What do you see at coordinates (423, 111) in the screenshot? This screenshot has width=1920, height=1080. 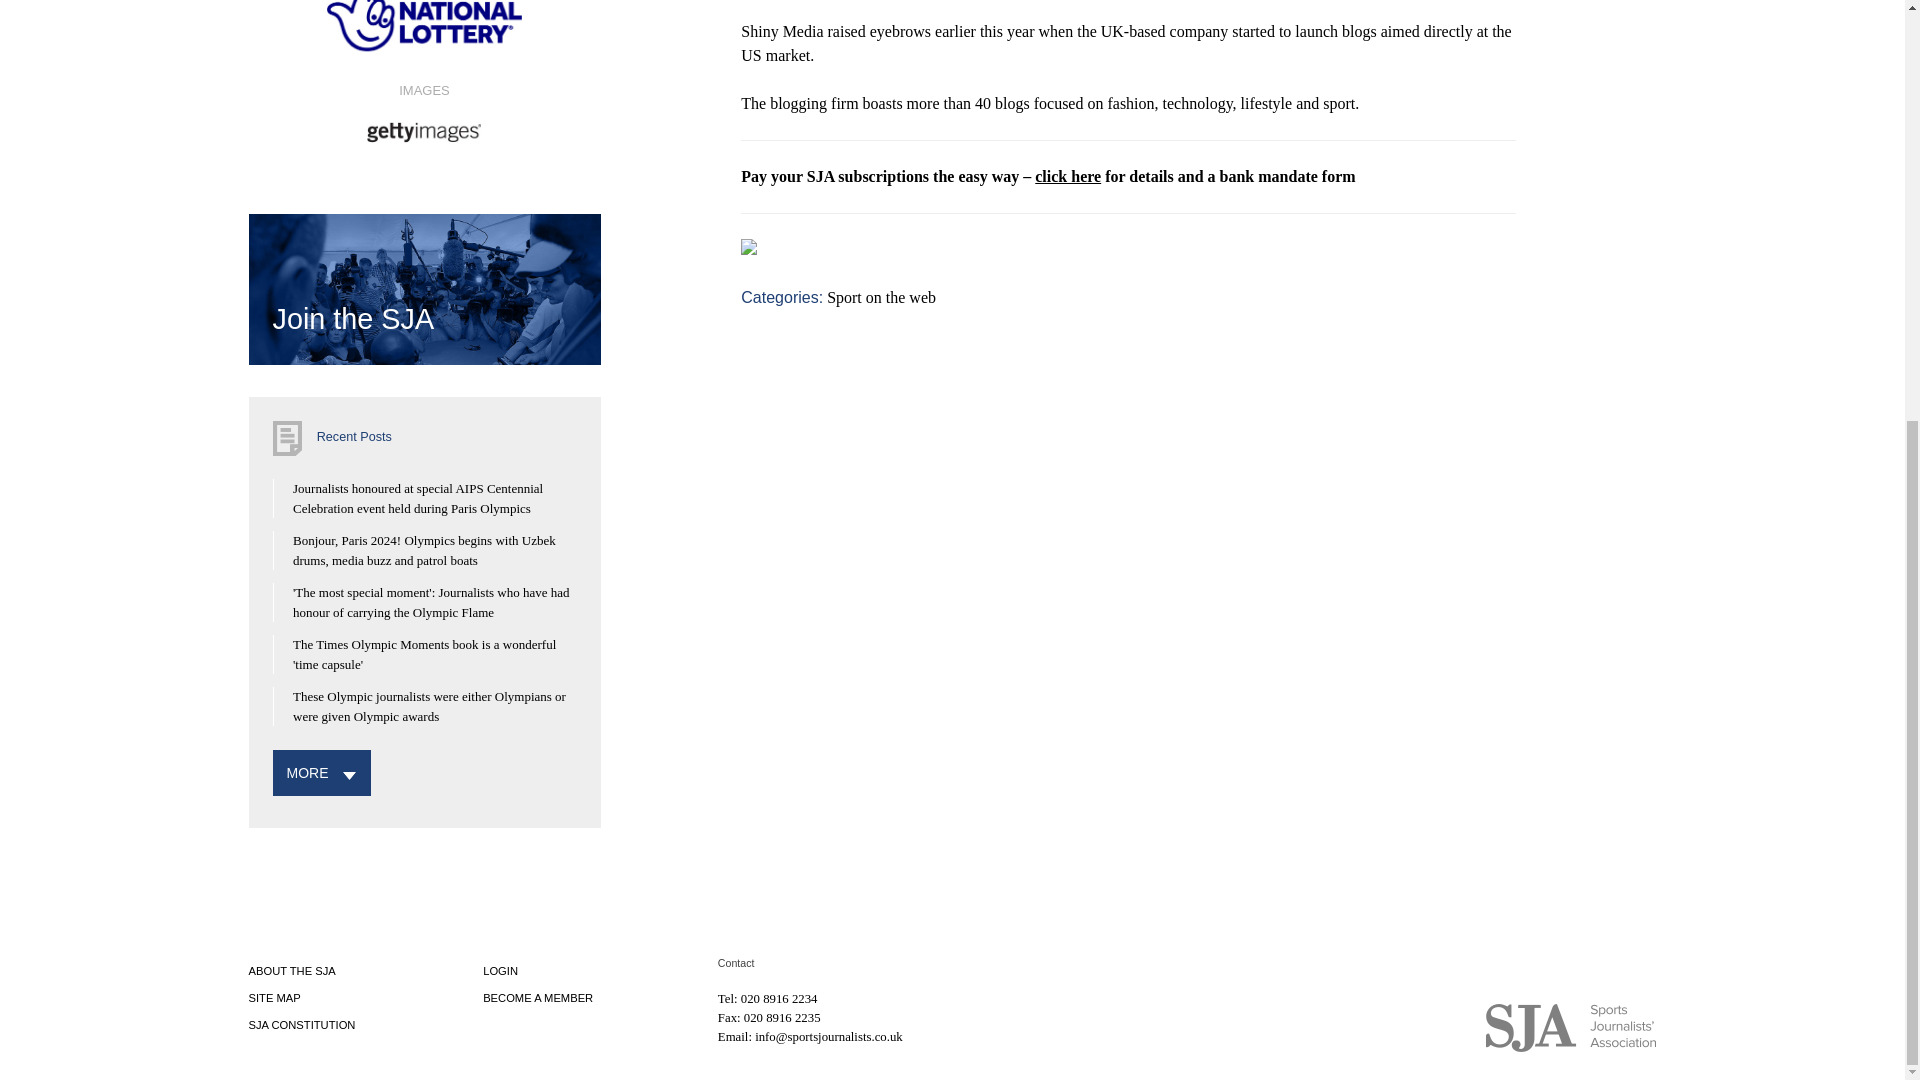 I see `IMAGES` at bounding box center [423, 111].